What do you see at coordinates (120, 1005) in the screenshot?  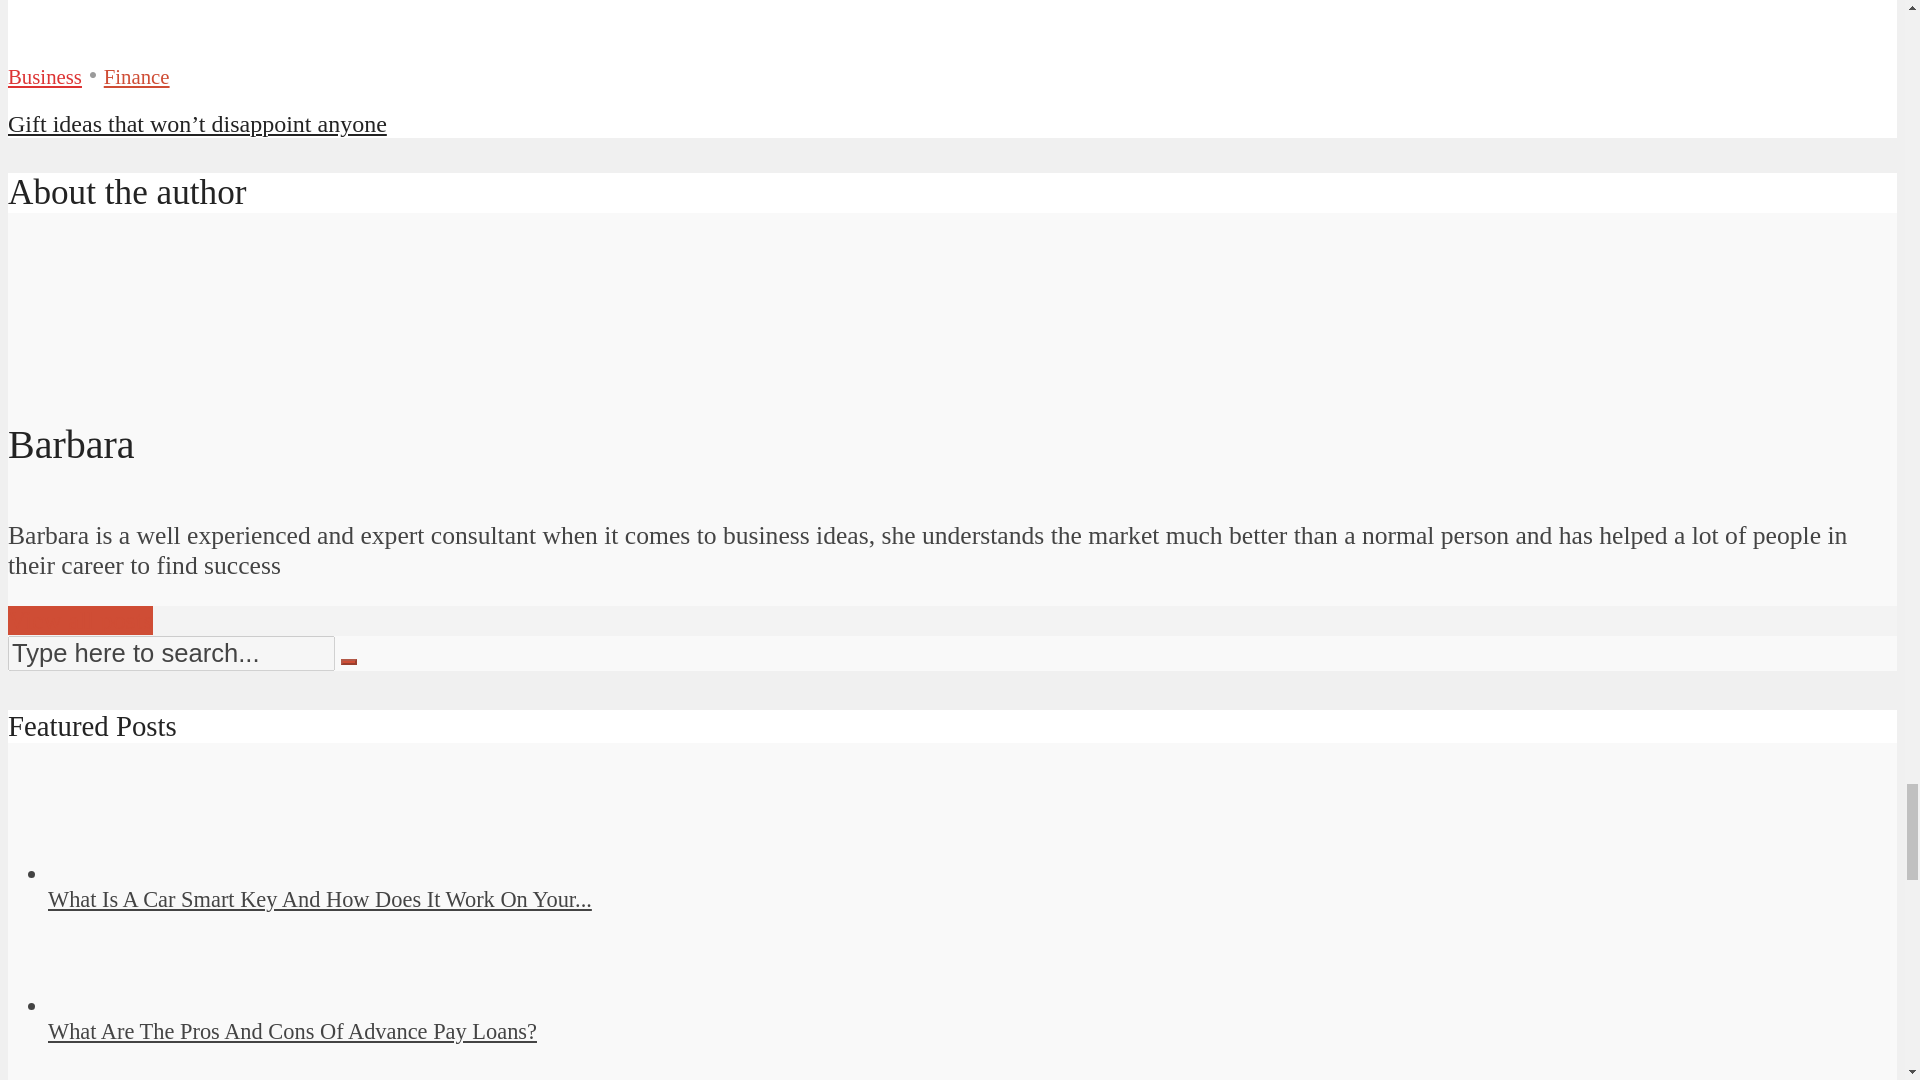 I see `What Are The Pros And Cons Of Advance Pay Loans?` at bounding box center [120, 1005].